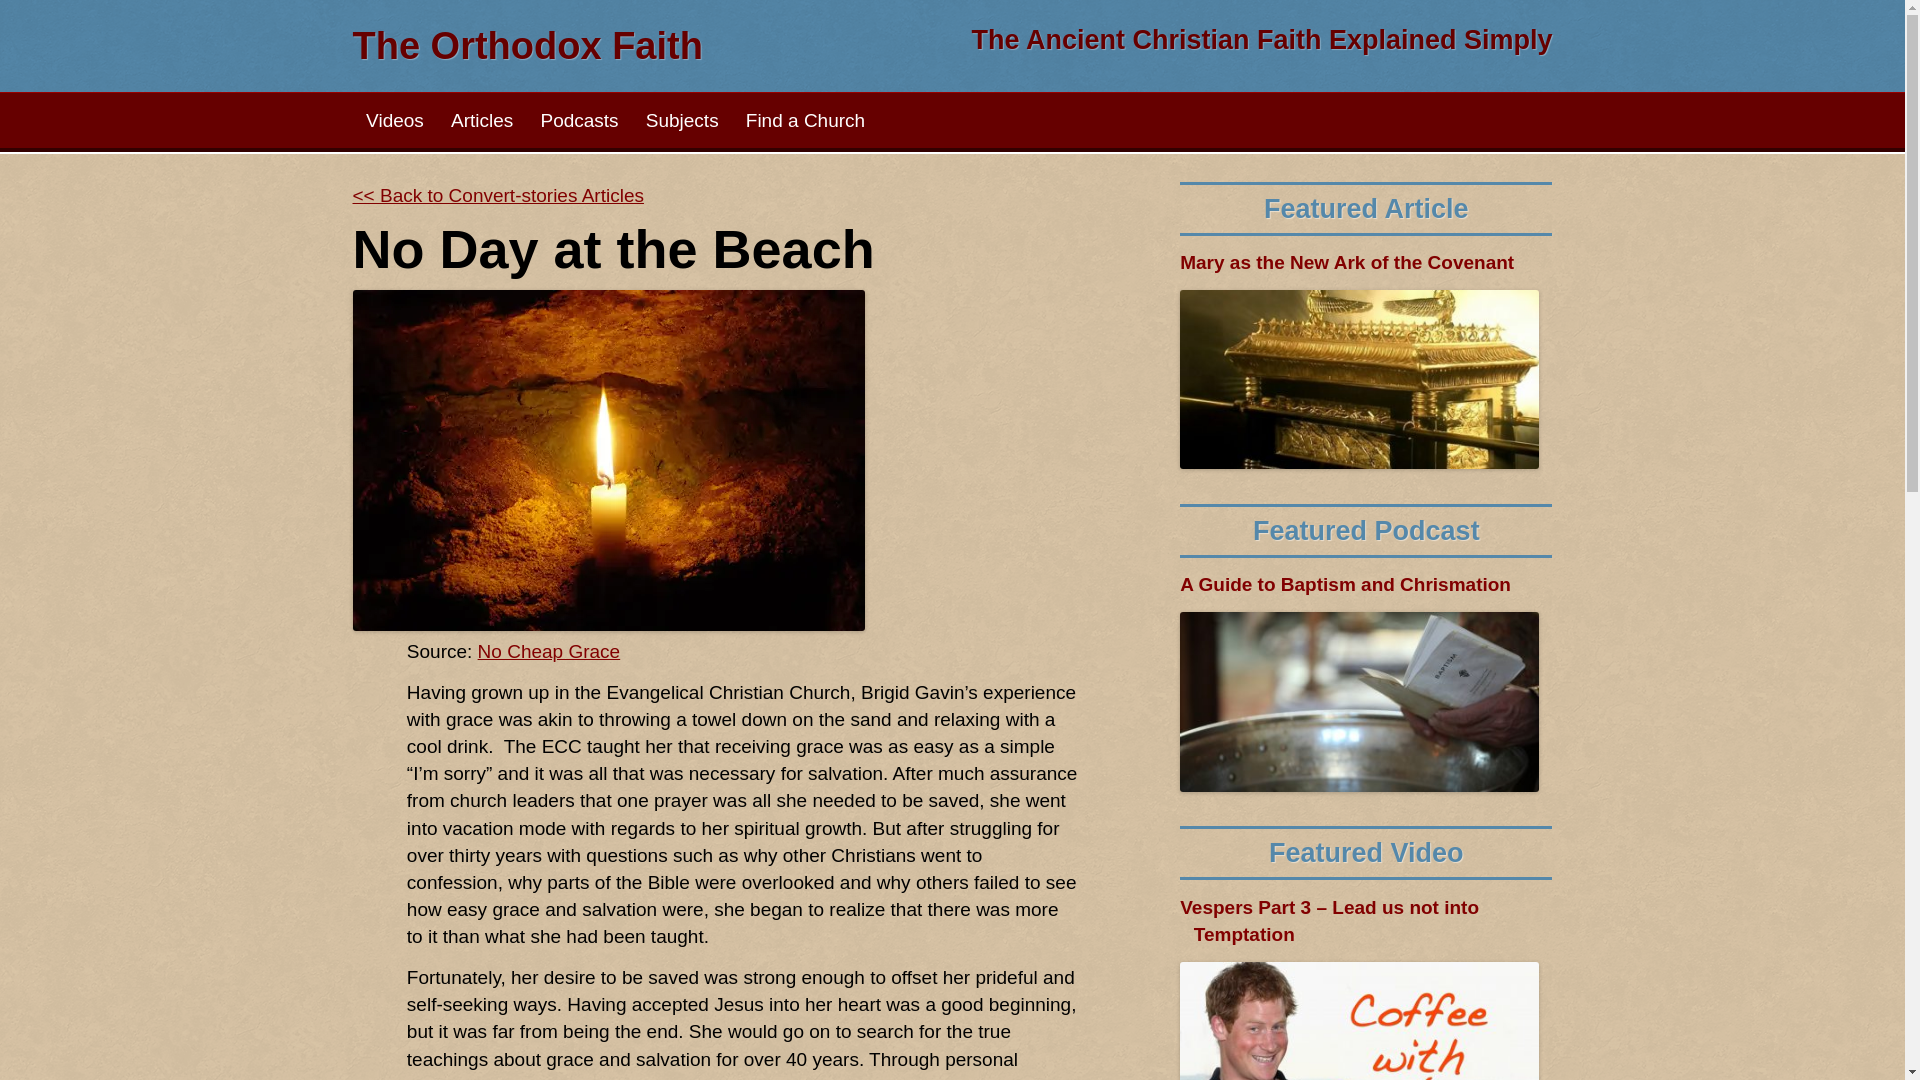  I want to click on Mary as the New Ark of the Covenant, so click(1366, 262).